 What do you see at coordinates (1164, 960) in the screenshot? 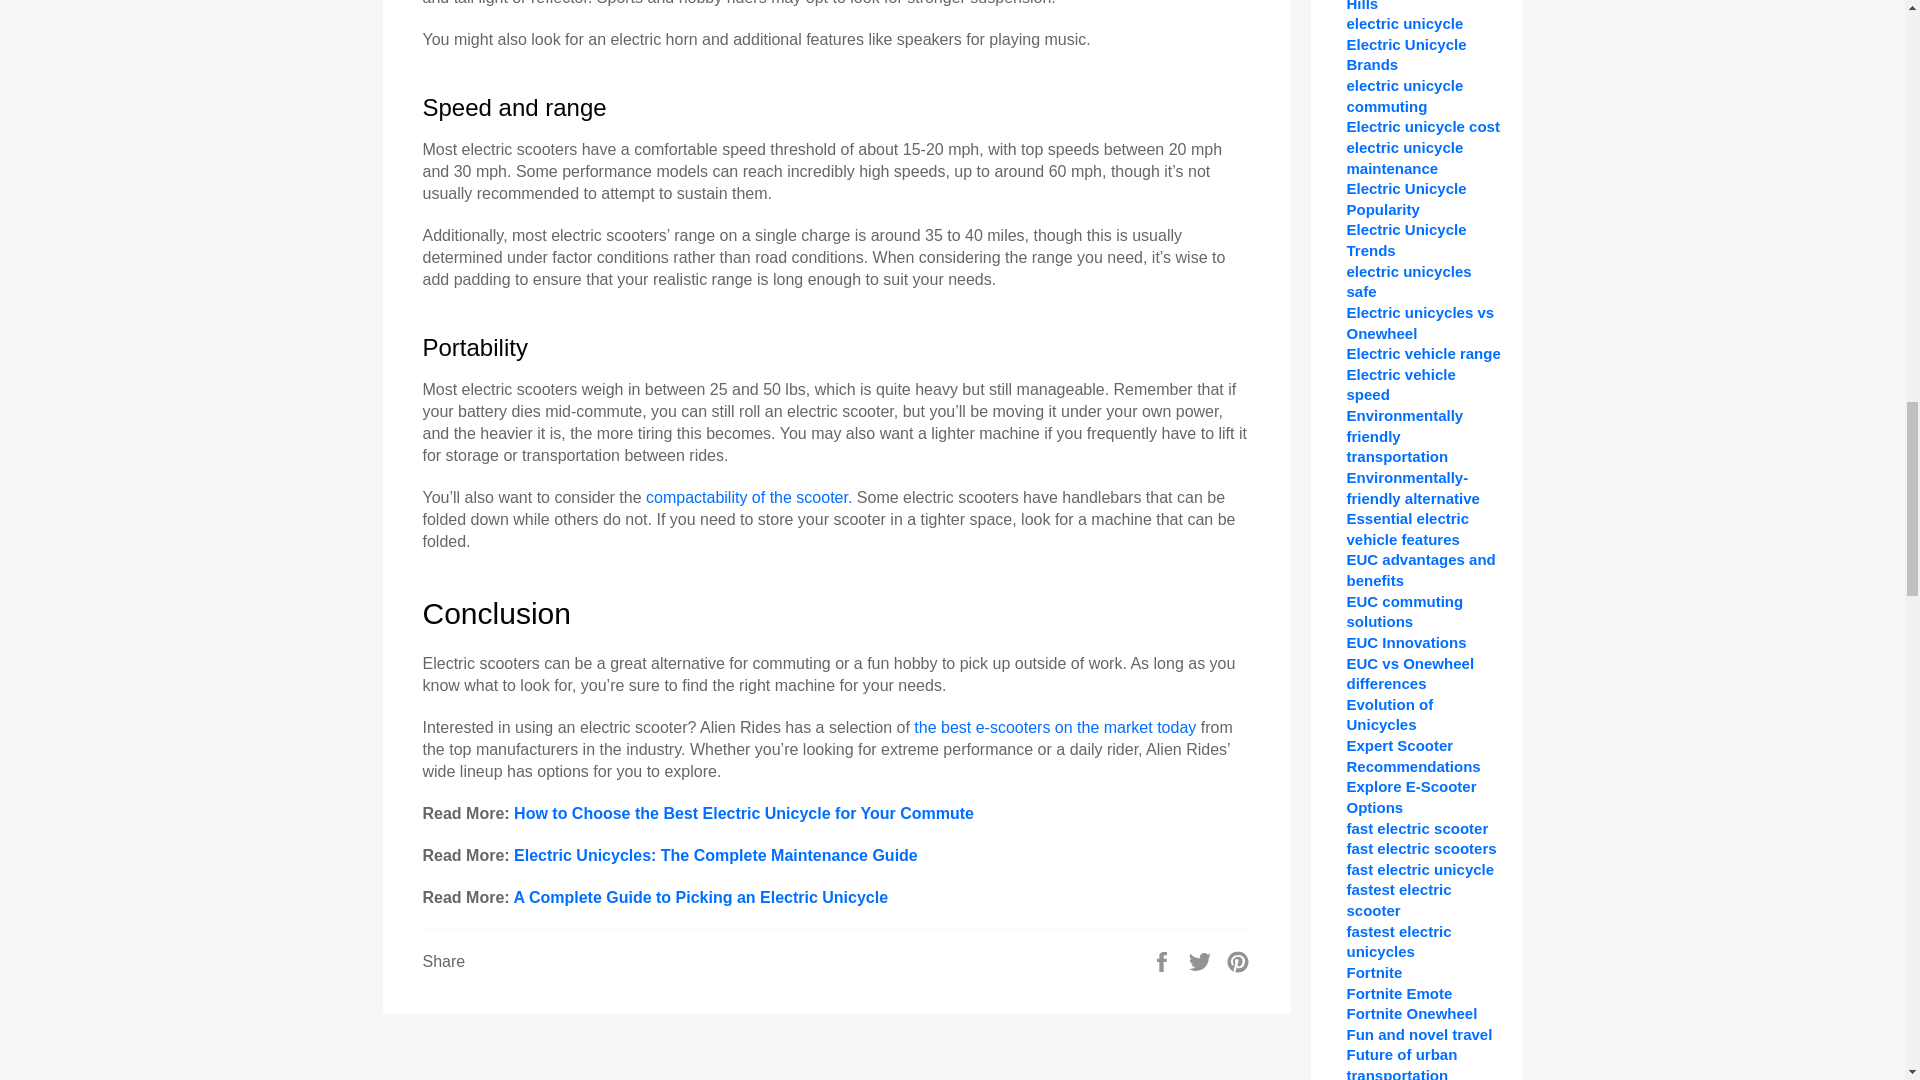
I see `Share on Facebook` at bounding box center [1164, 960].